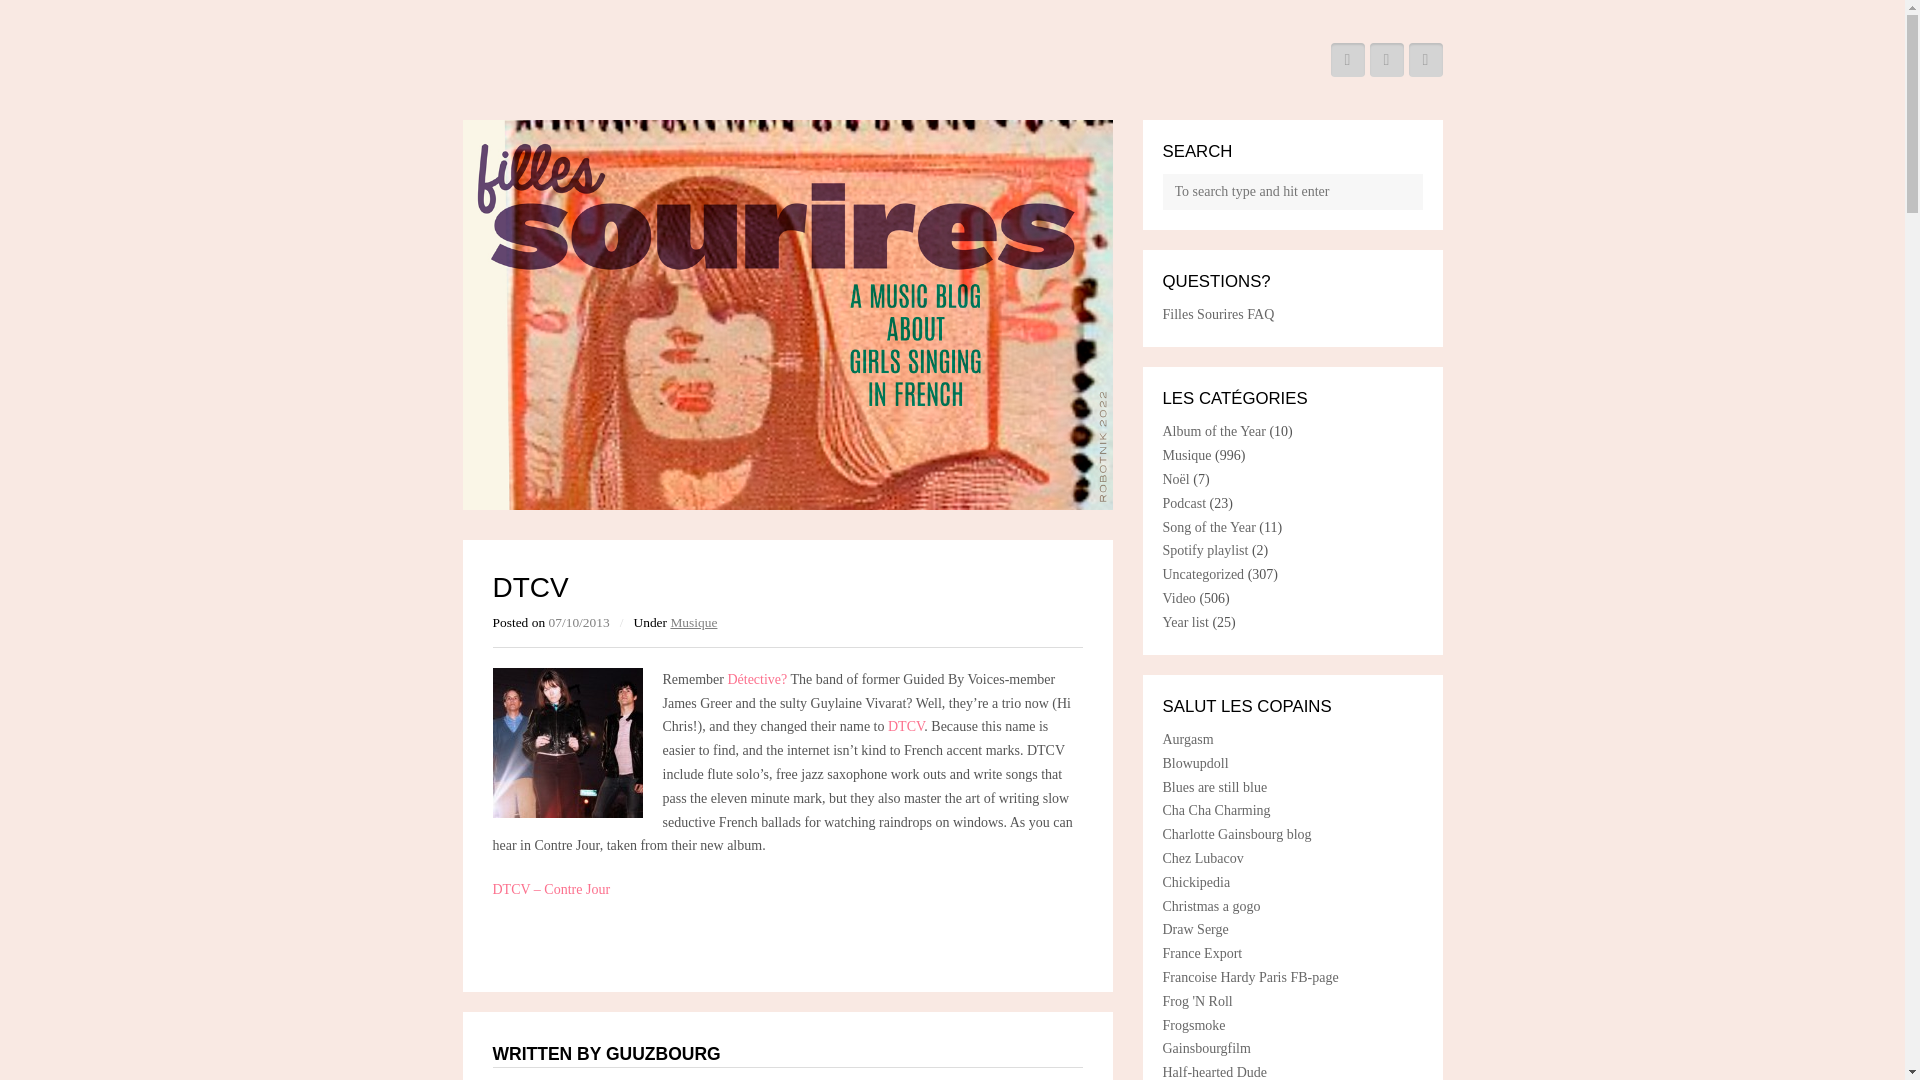 This screenshot has width=1920, height=1080. Describe the element at coordinates (1192, 1025) in the screenshot. I see `Best blog about France ever` at that location.